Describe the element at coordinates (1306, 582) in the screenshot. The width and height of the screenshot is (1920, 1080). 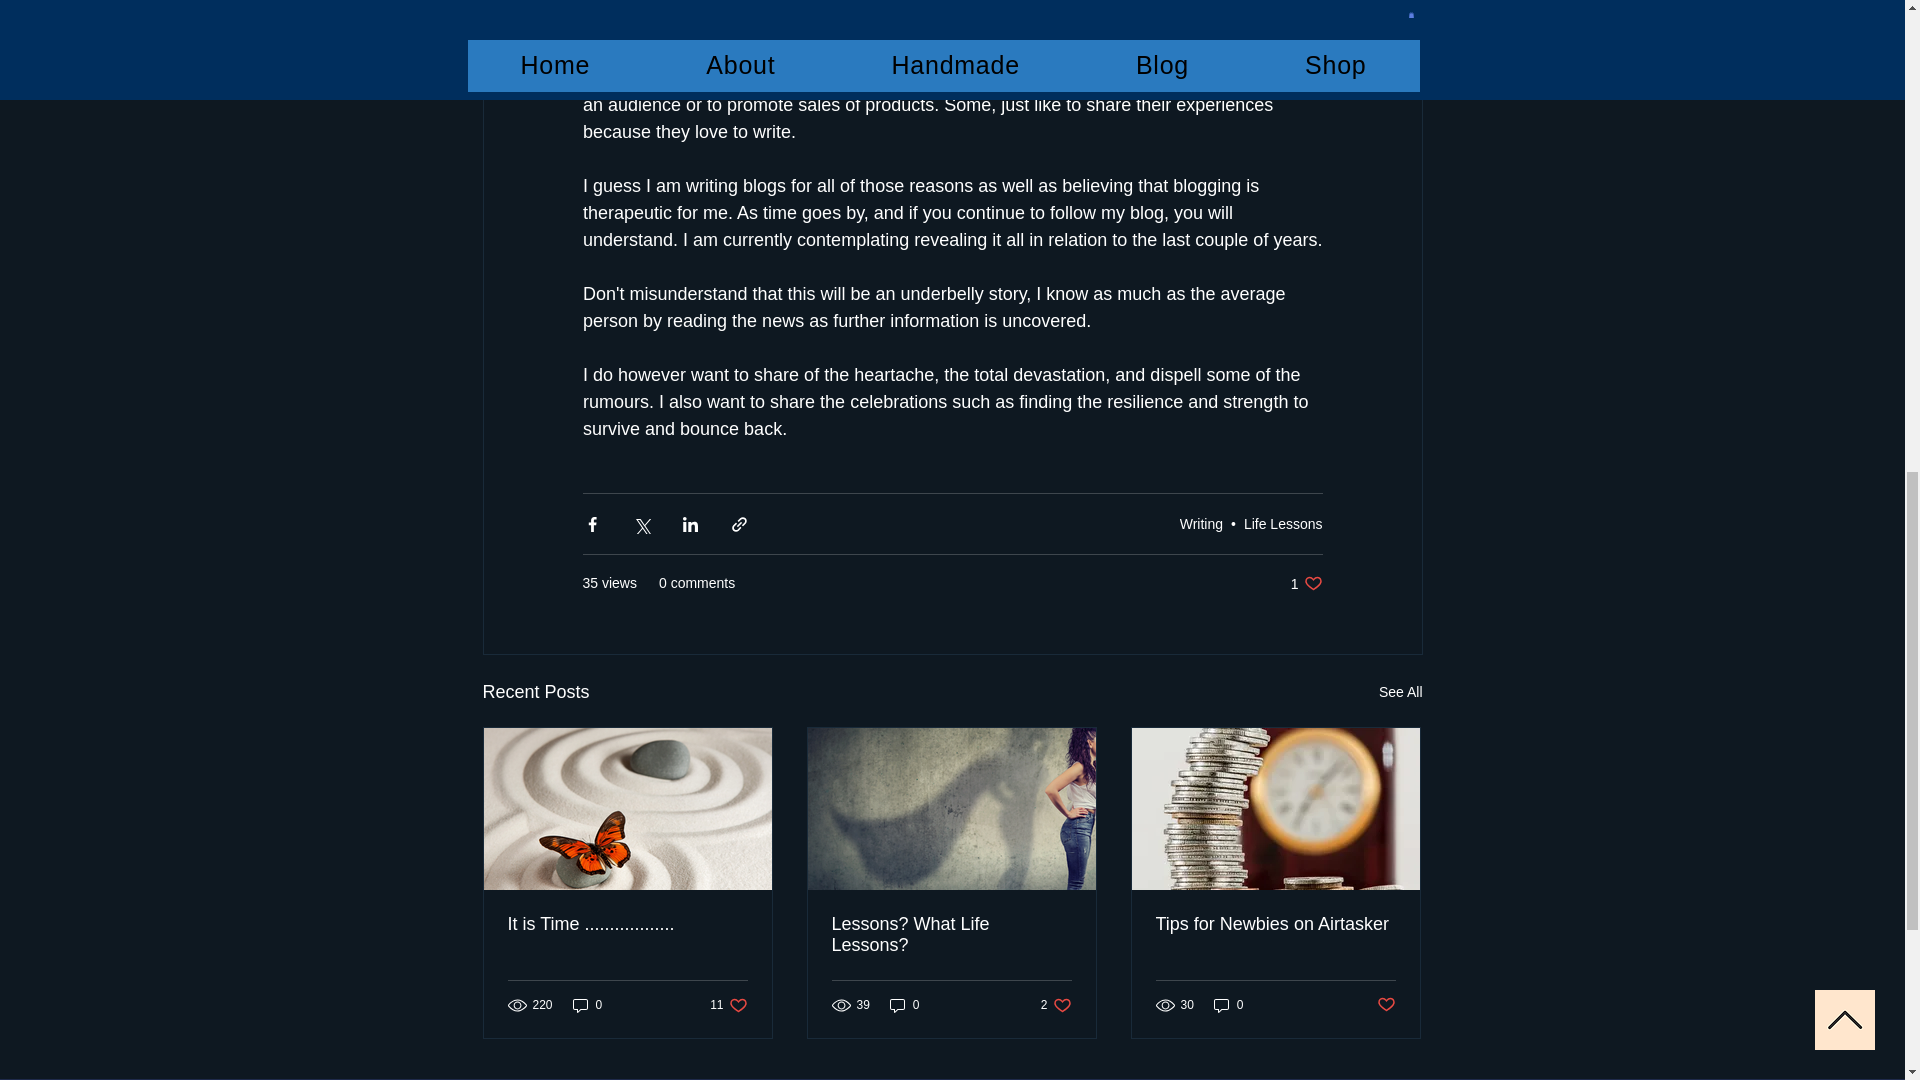
I see `0` at that location.